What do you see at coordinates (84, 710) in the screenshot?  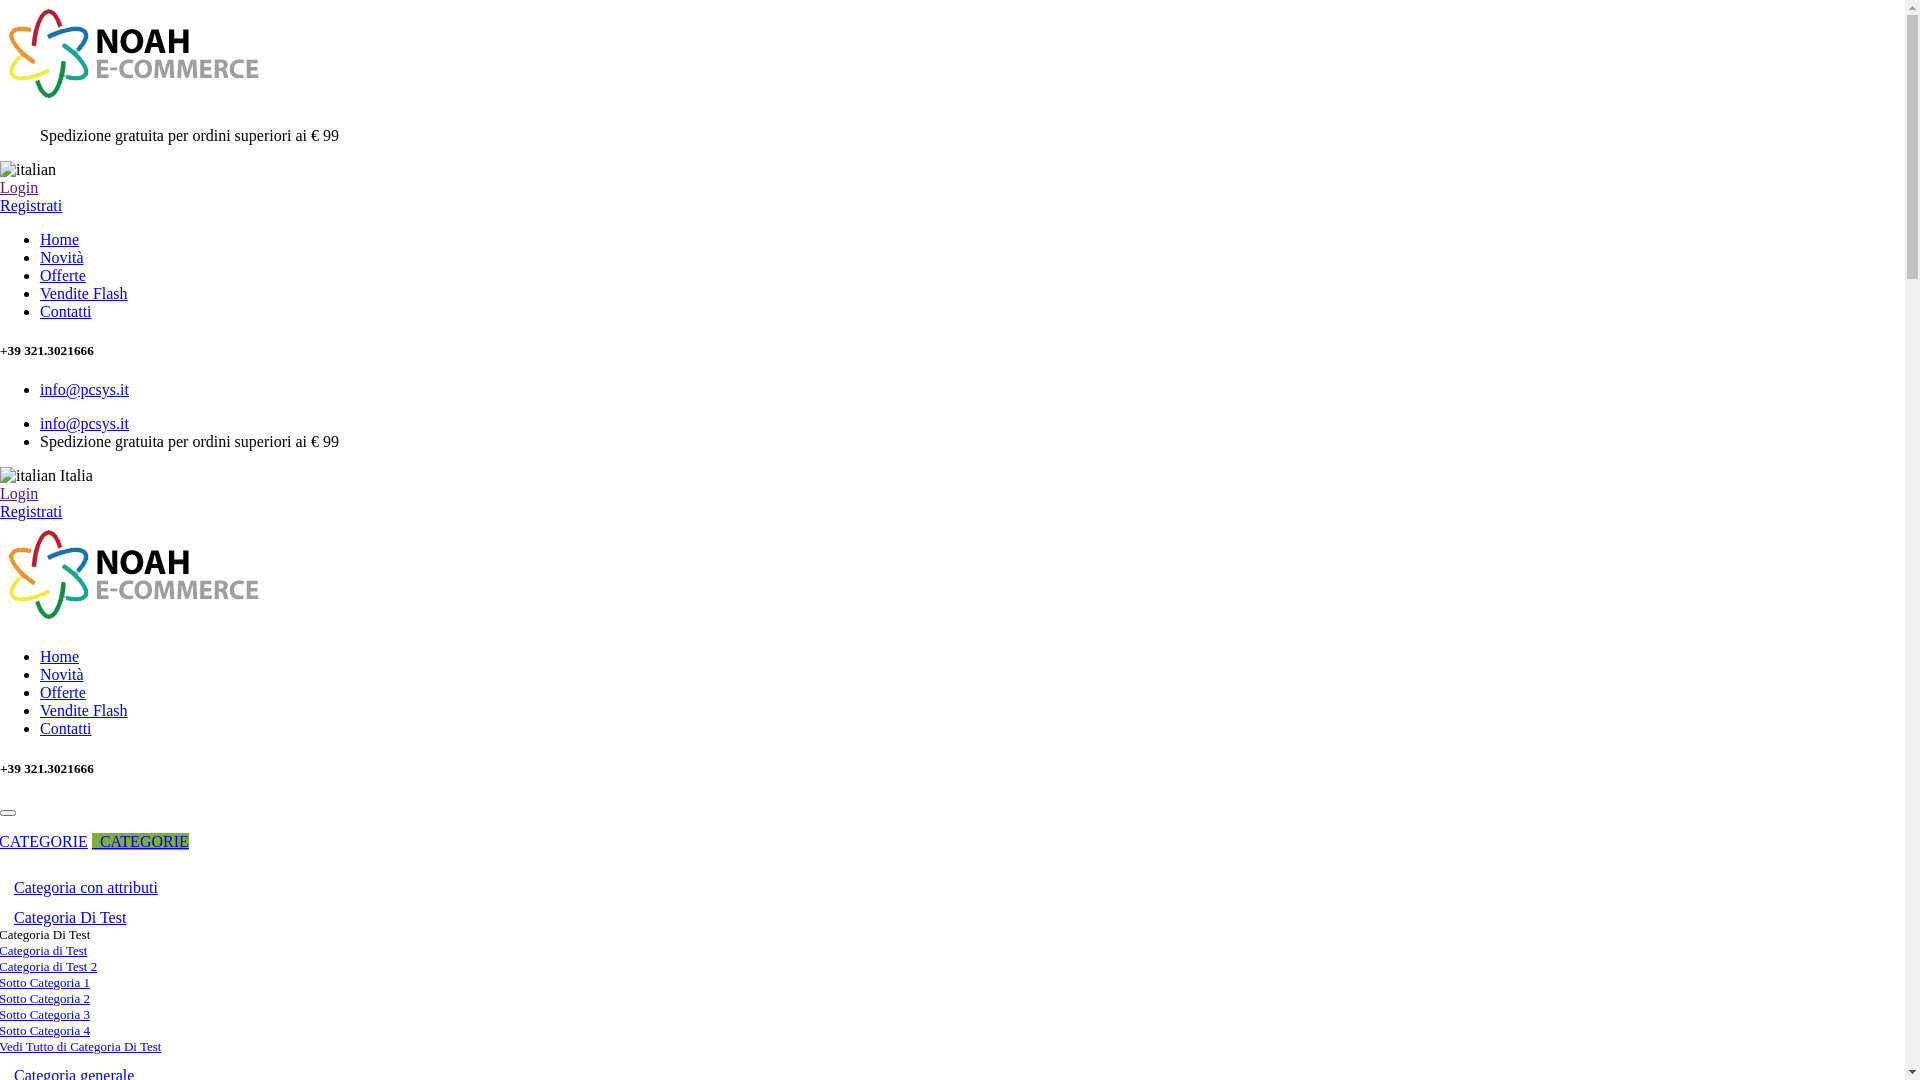 I see `Vendite Flash` at bounding box center [84, 710].